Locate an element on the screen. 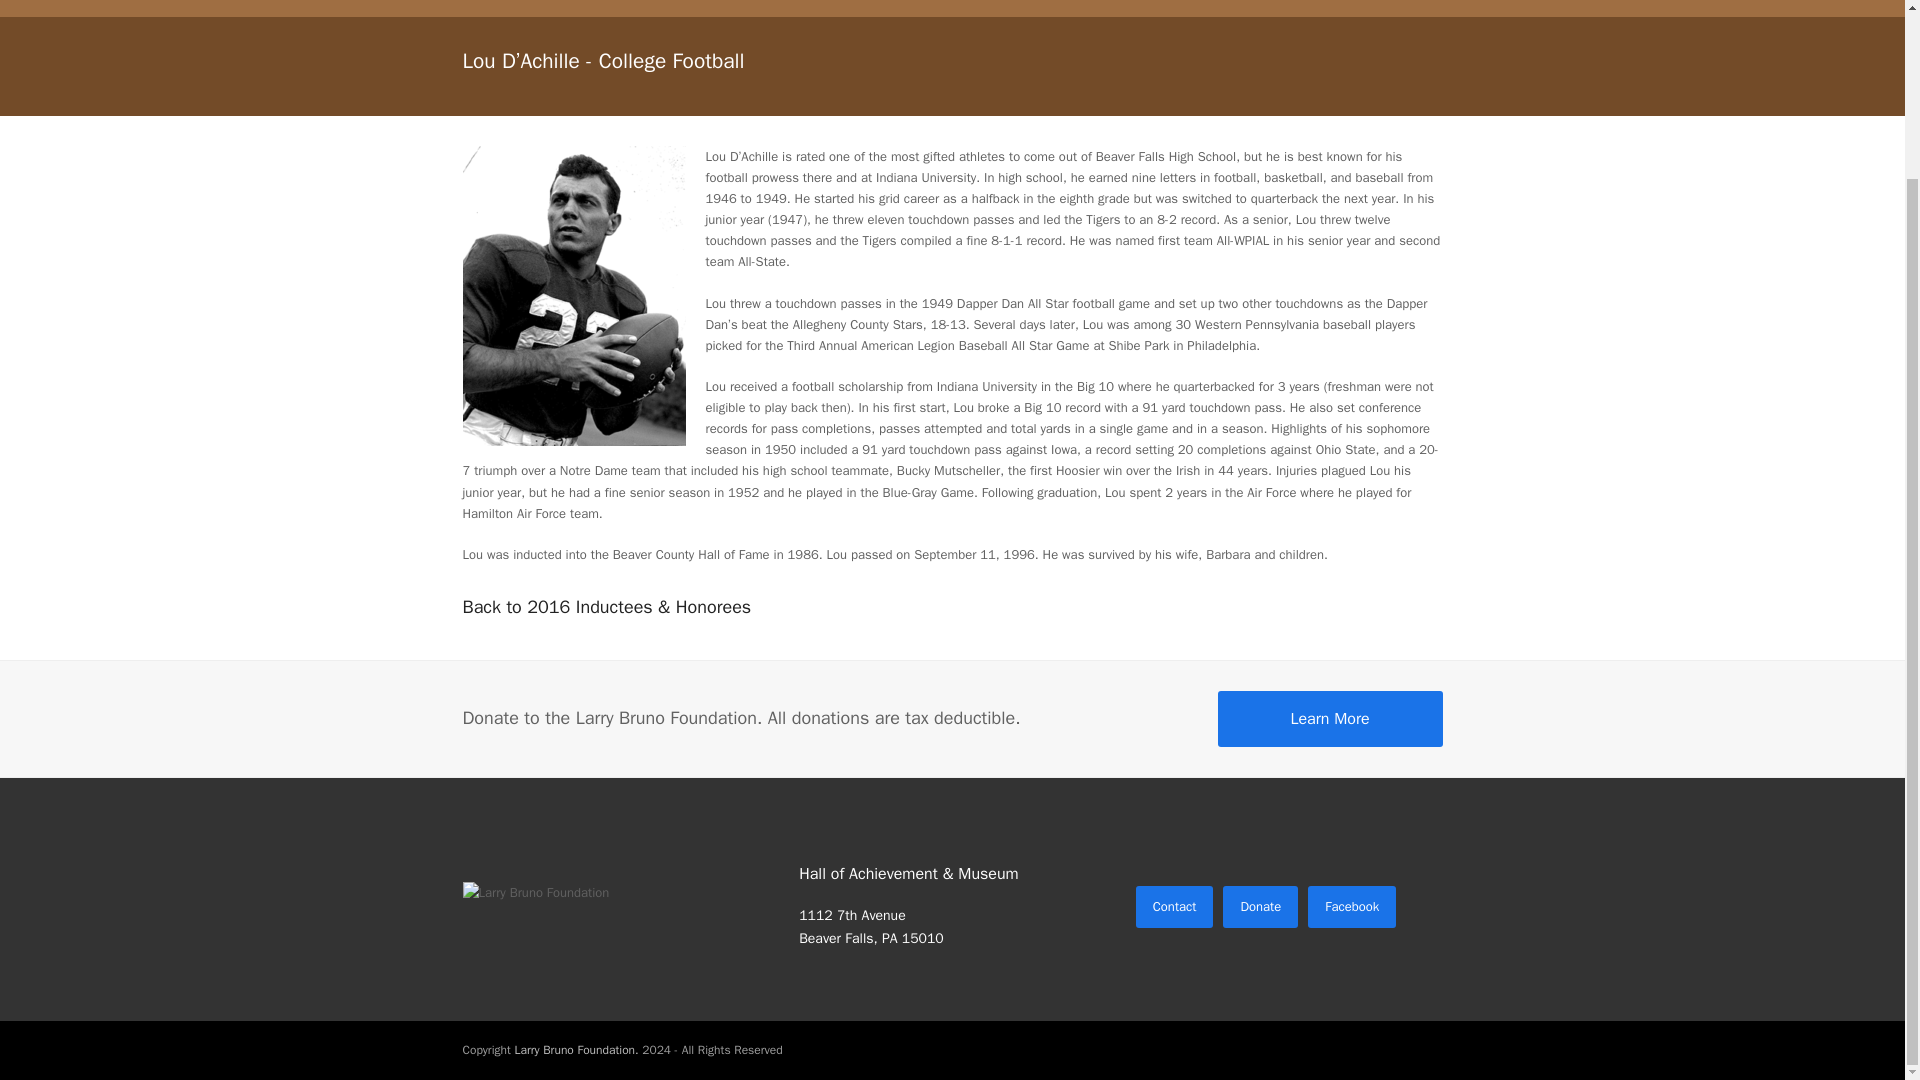 Image resolution: width=1920 pixels, height=1080 pixels. Facebook is located at coordinates (1351, 906).